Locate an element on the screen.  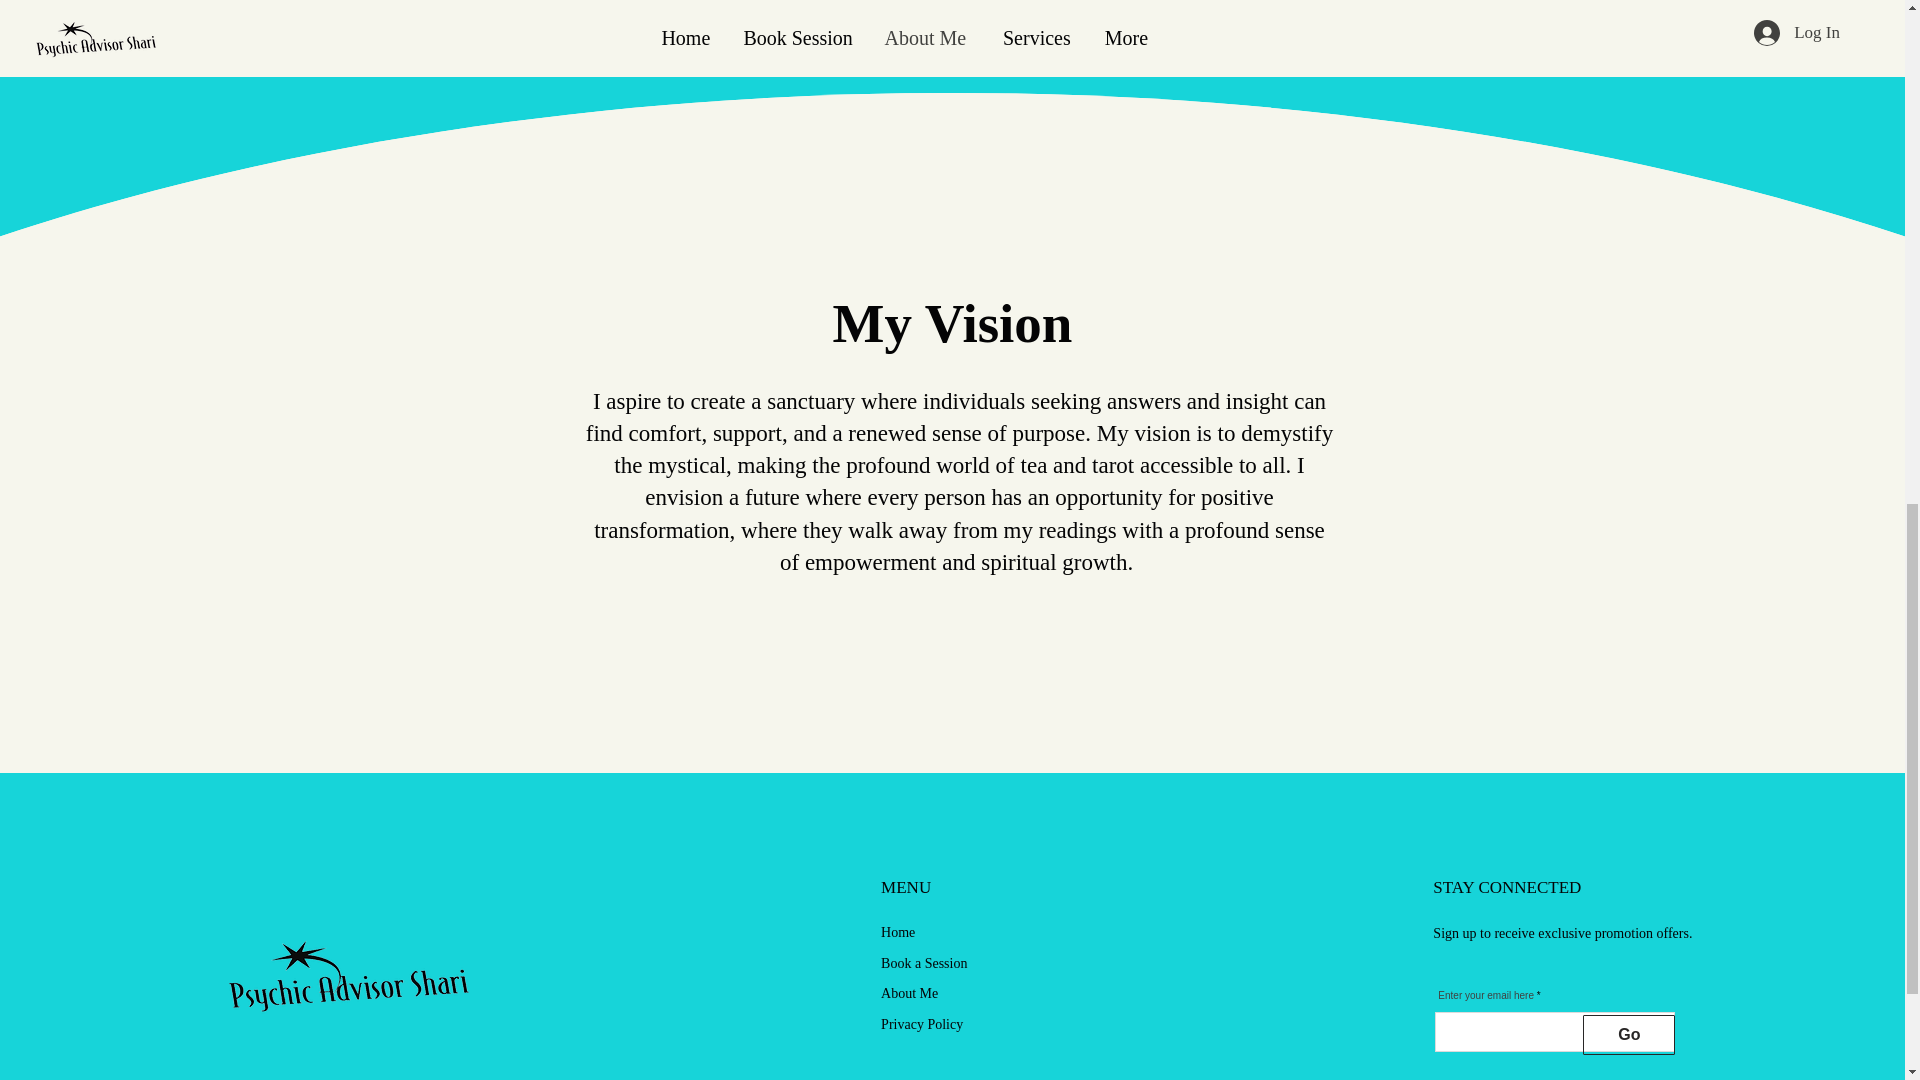
Privacy Policy is located at coordinates (922, 1024).